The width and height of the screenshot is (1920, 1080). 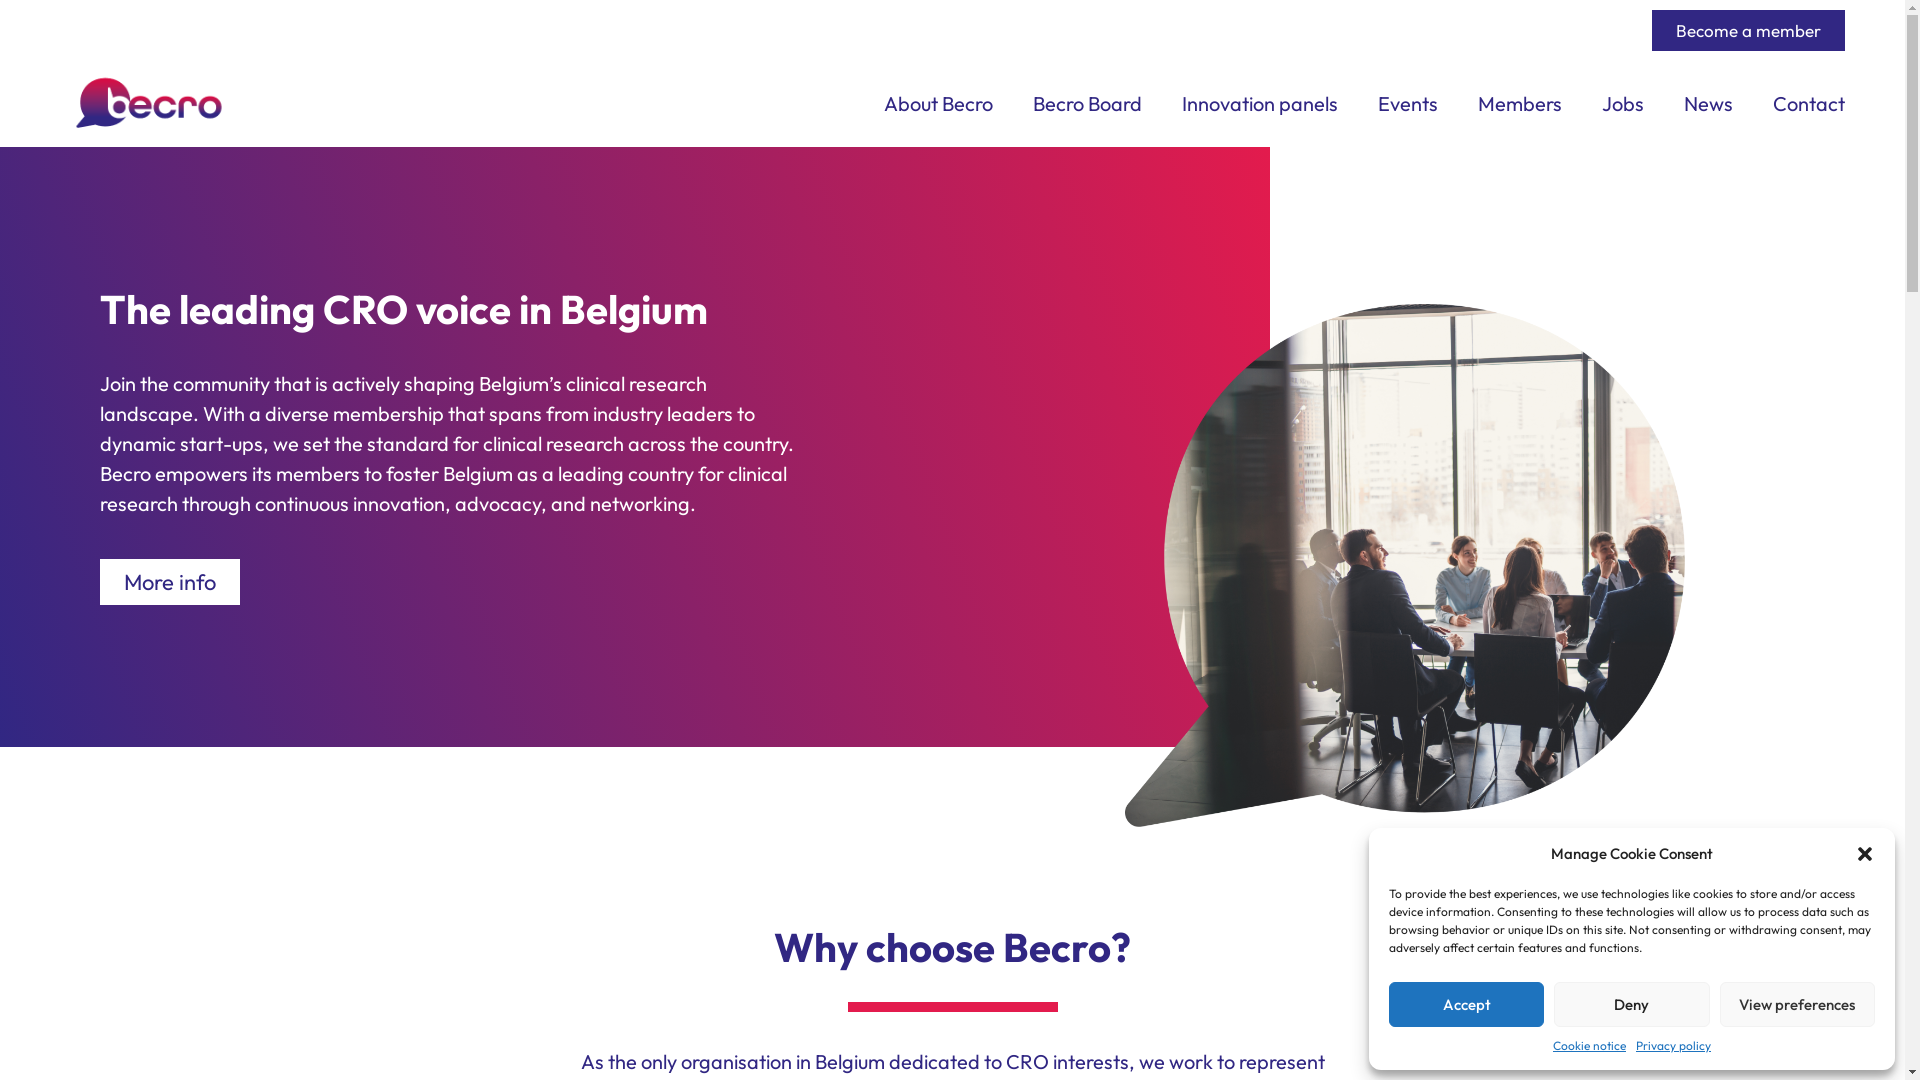 What do you see at coordinates (1623, 104) in the screenshot?
I see `Jobs` at bounding box center [1623, 104].